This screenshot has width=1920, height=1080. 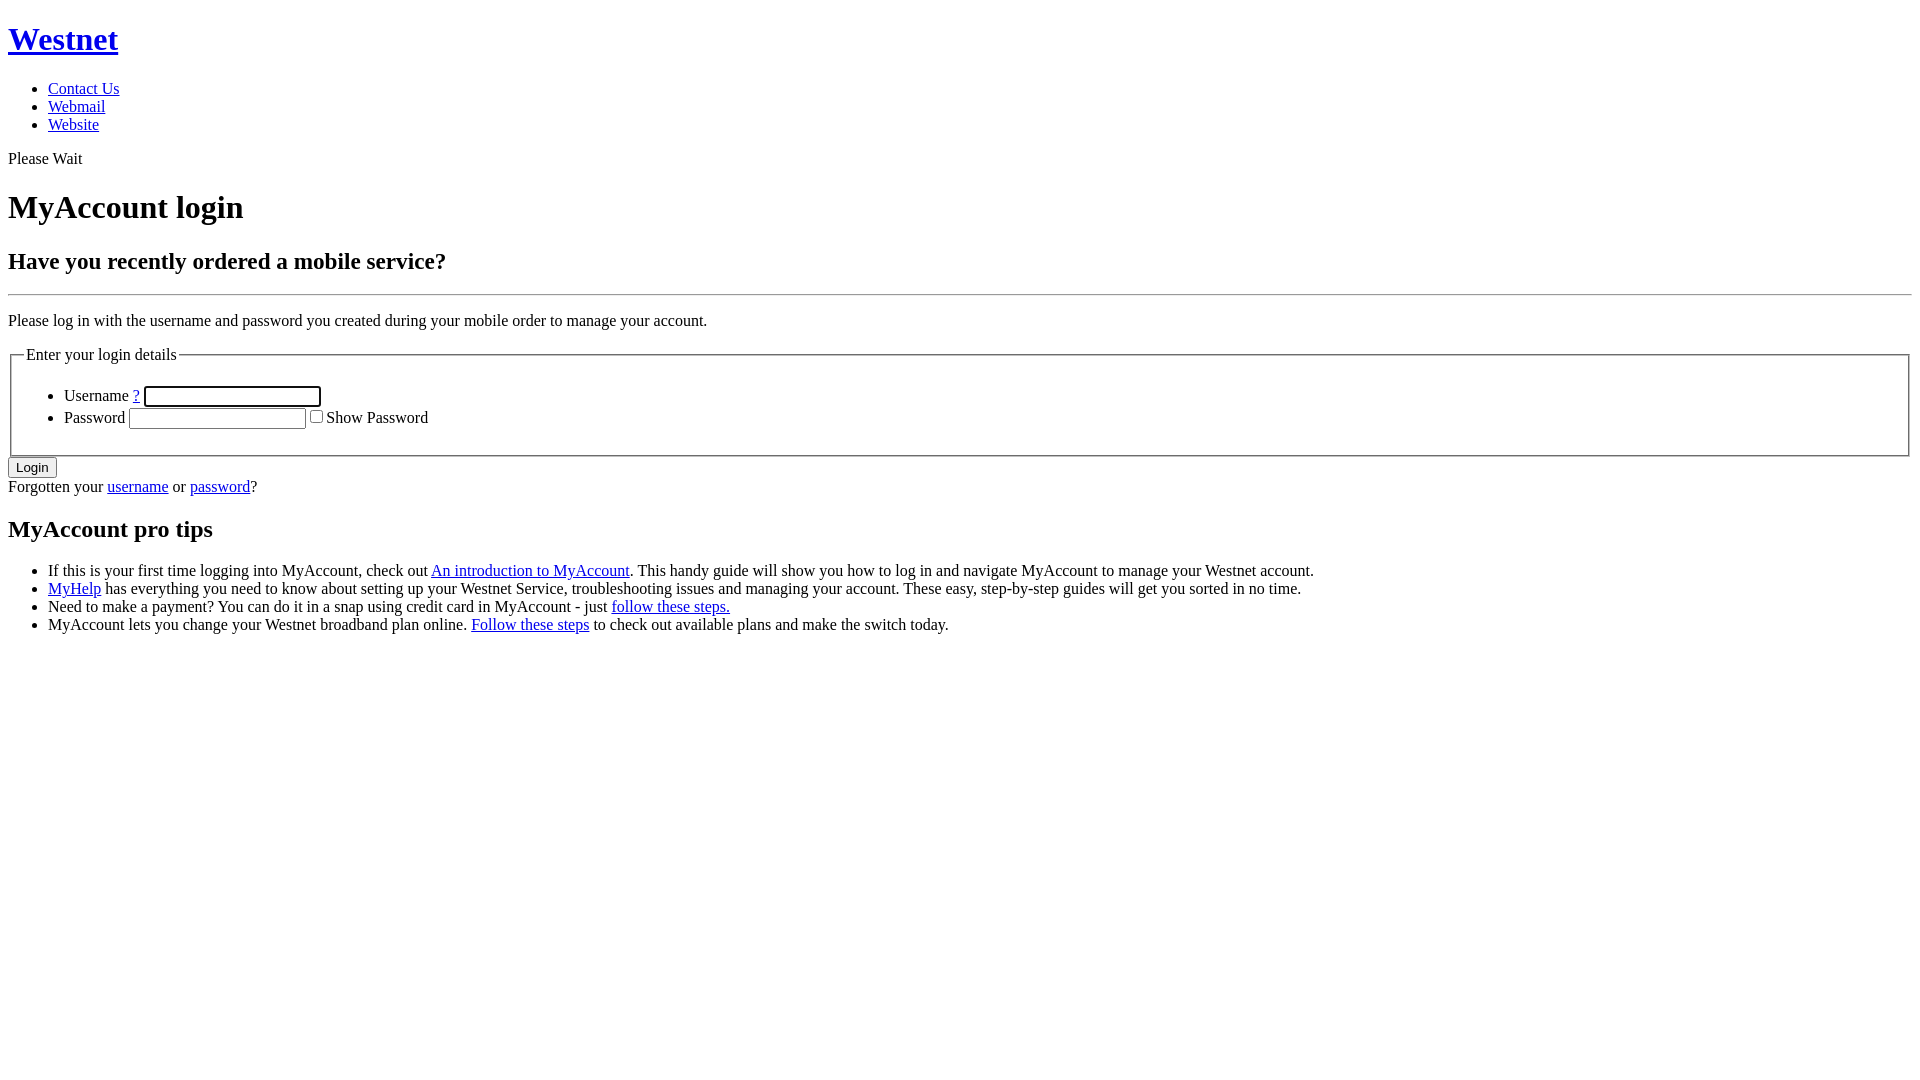 I want to click on Contact Us, so click(x=84, y=88).